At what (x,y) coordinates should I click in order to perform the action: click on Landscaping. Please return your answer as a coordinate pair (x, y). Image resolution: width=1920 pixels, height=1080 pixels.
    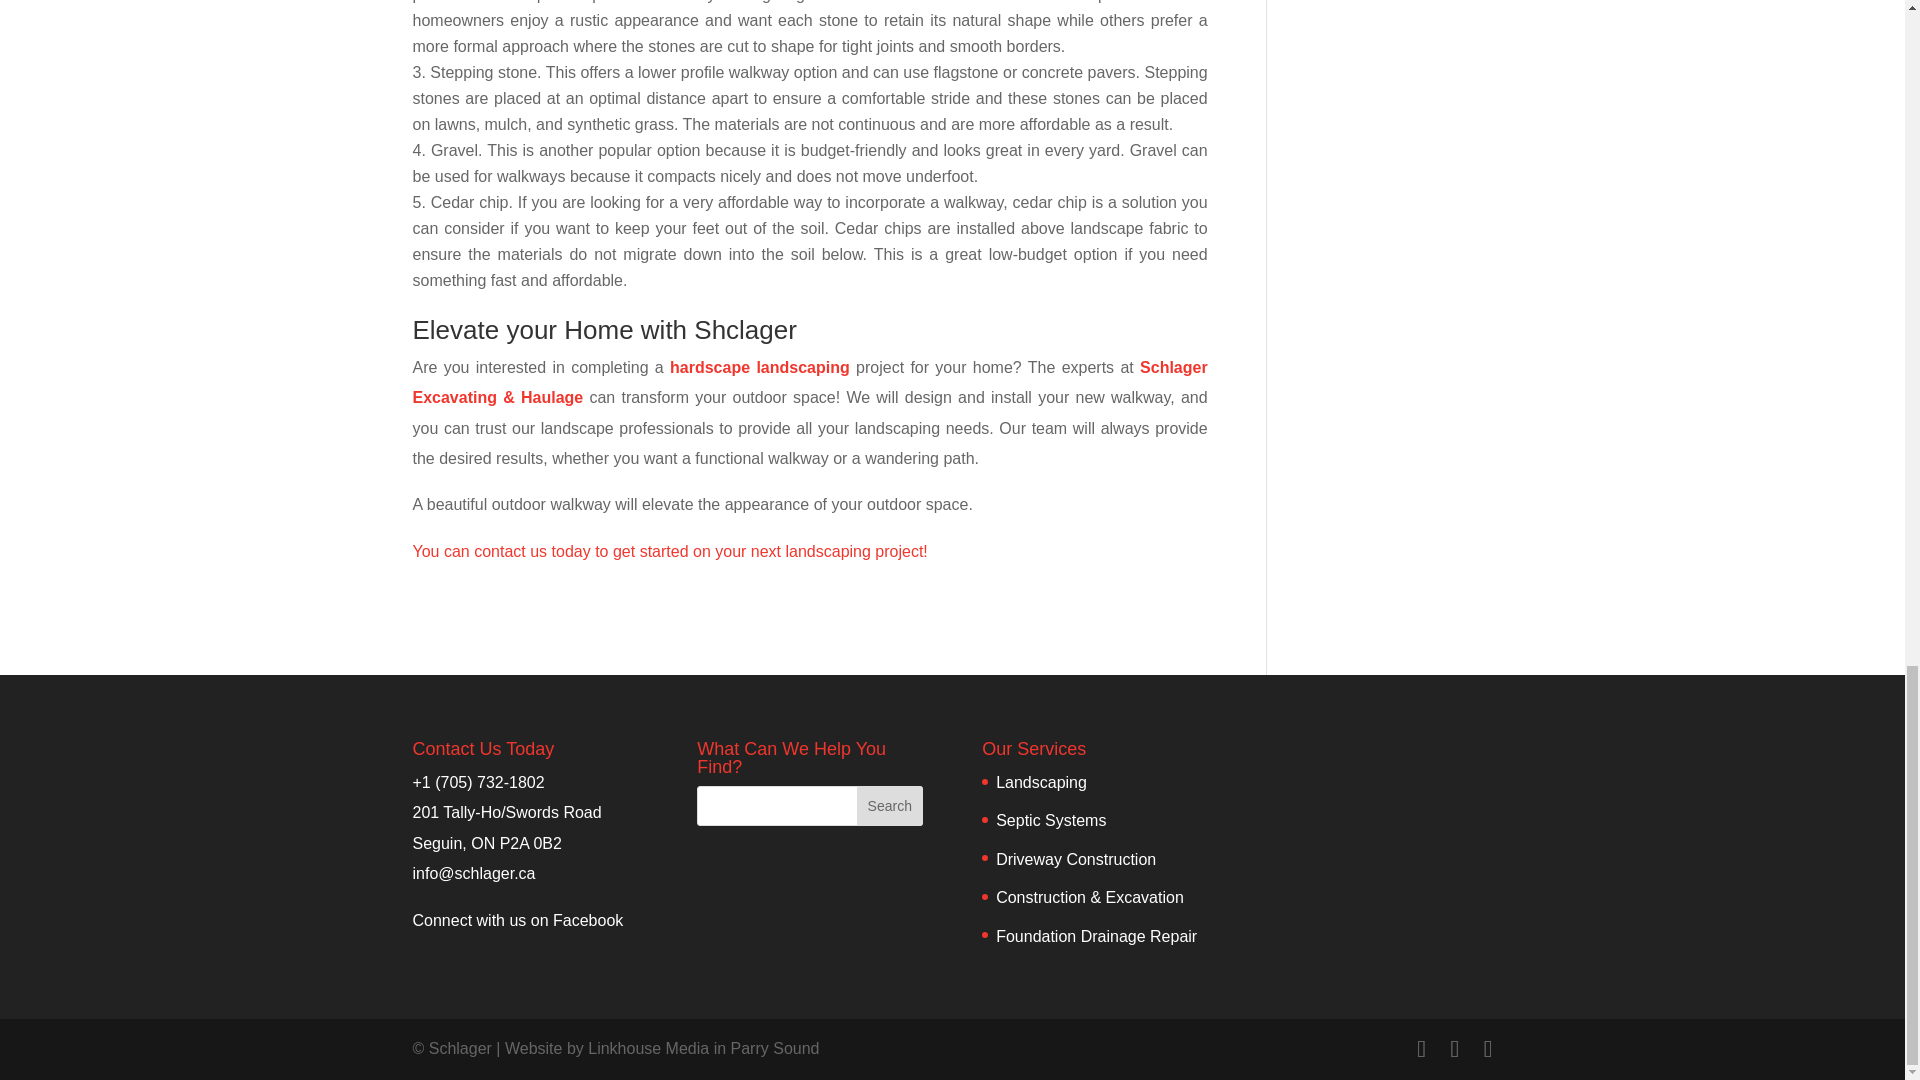
    Looking at the image, I should click on (1041, 782).